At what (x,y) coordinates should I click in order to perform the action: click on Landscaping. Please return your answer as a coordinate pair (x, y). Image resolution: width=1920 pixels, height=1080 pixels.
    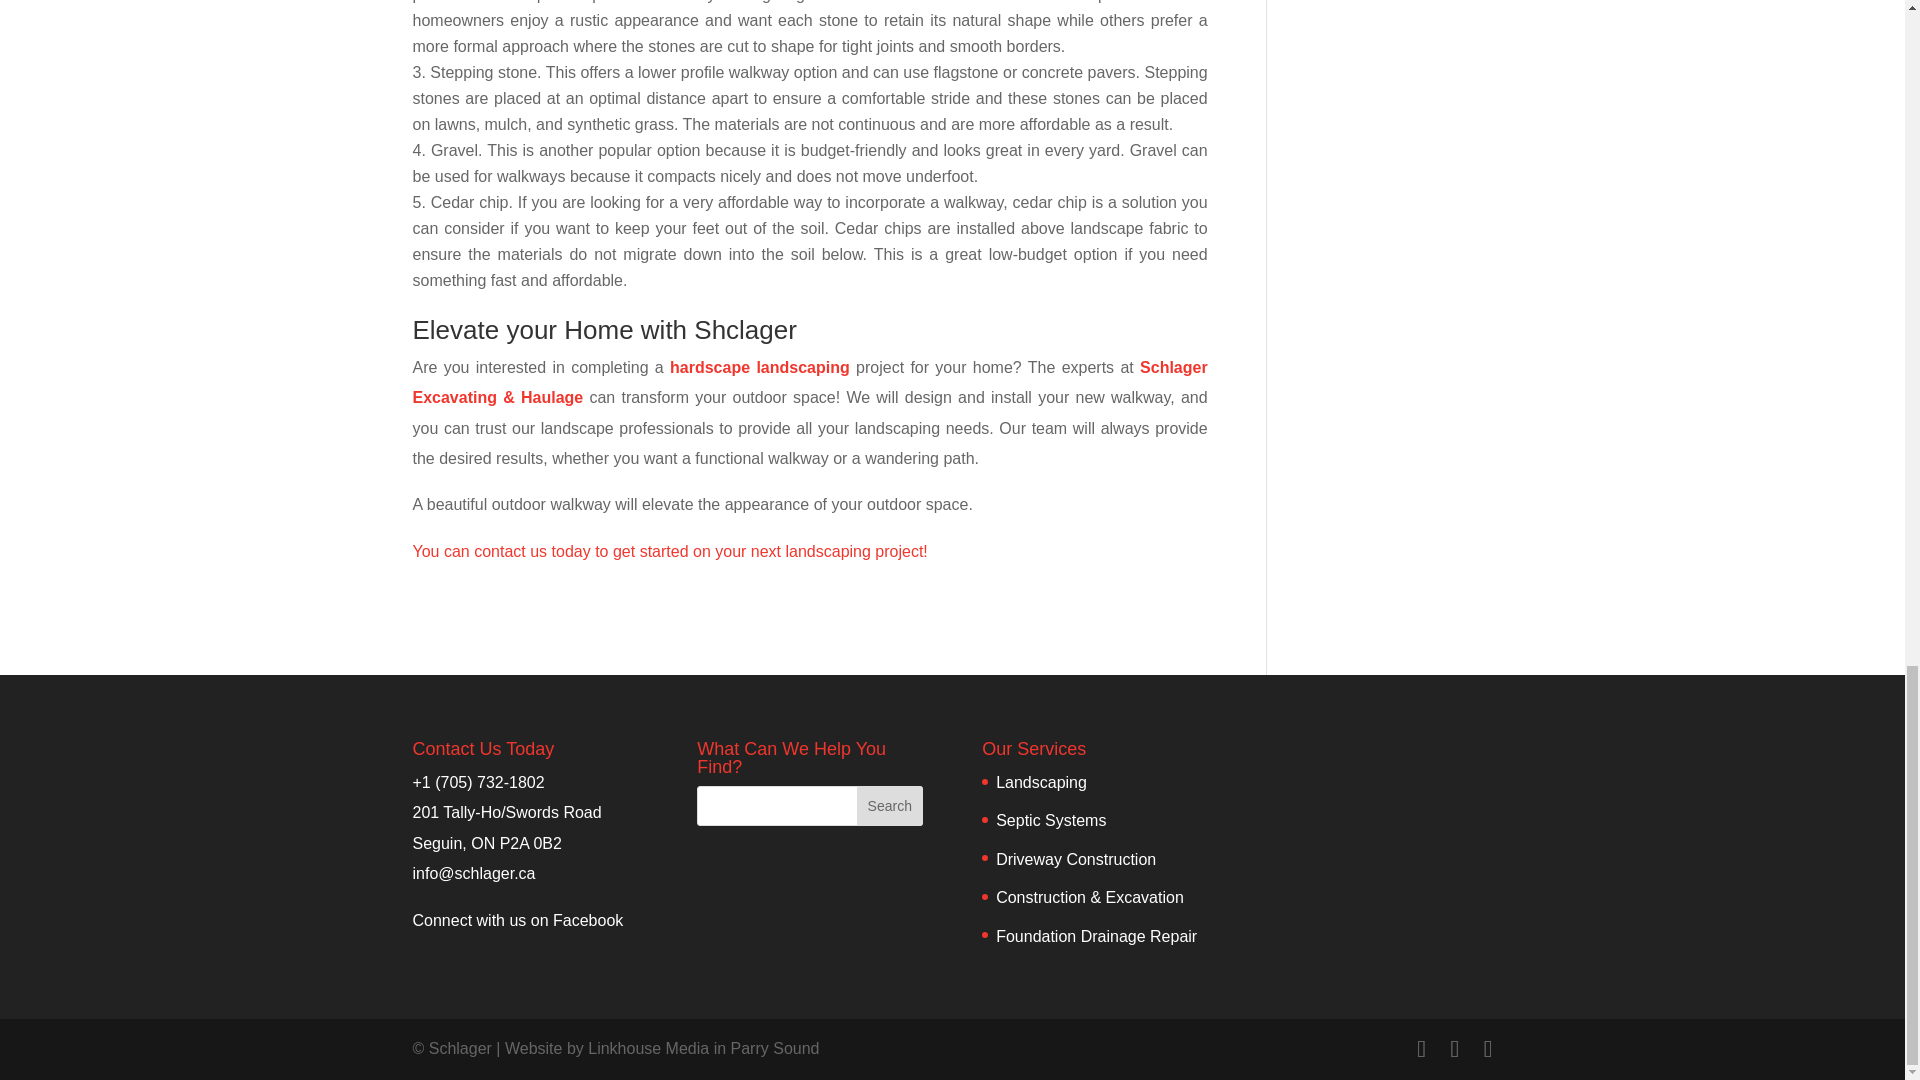
    Looking at the image, I should click on (1041, 782).